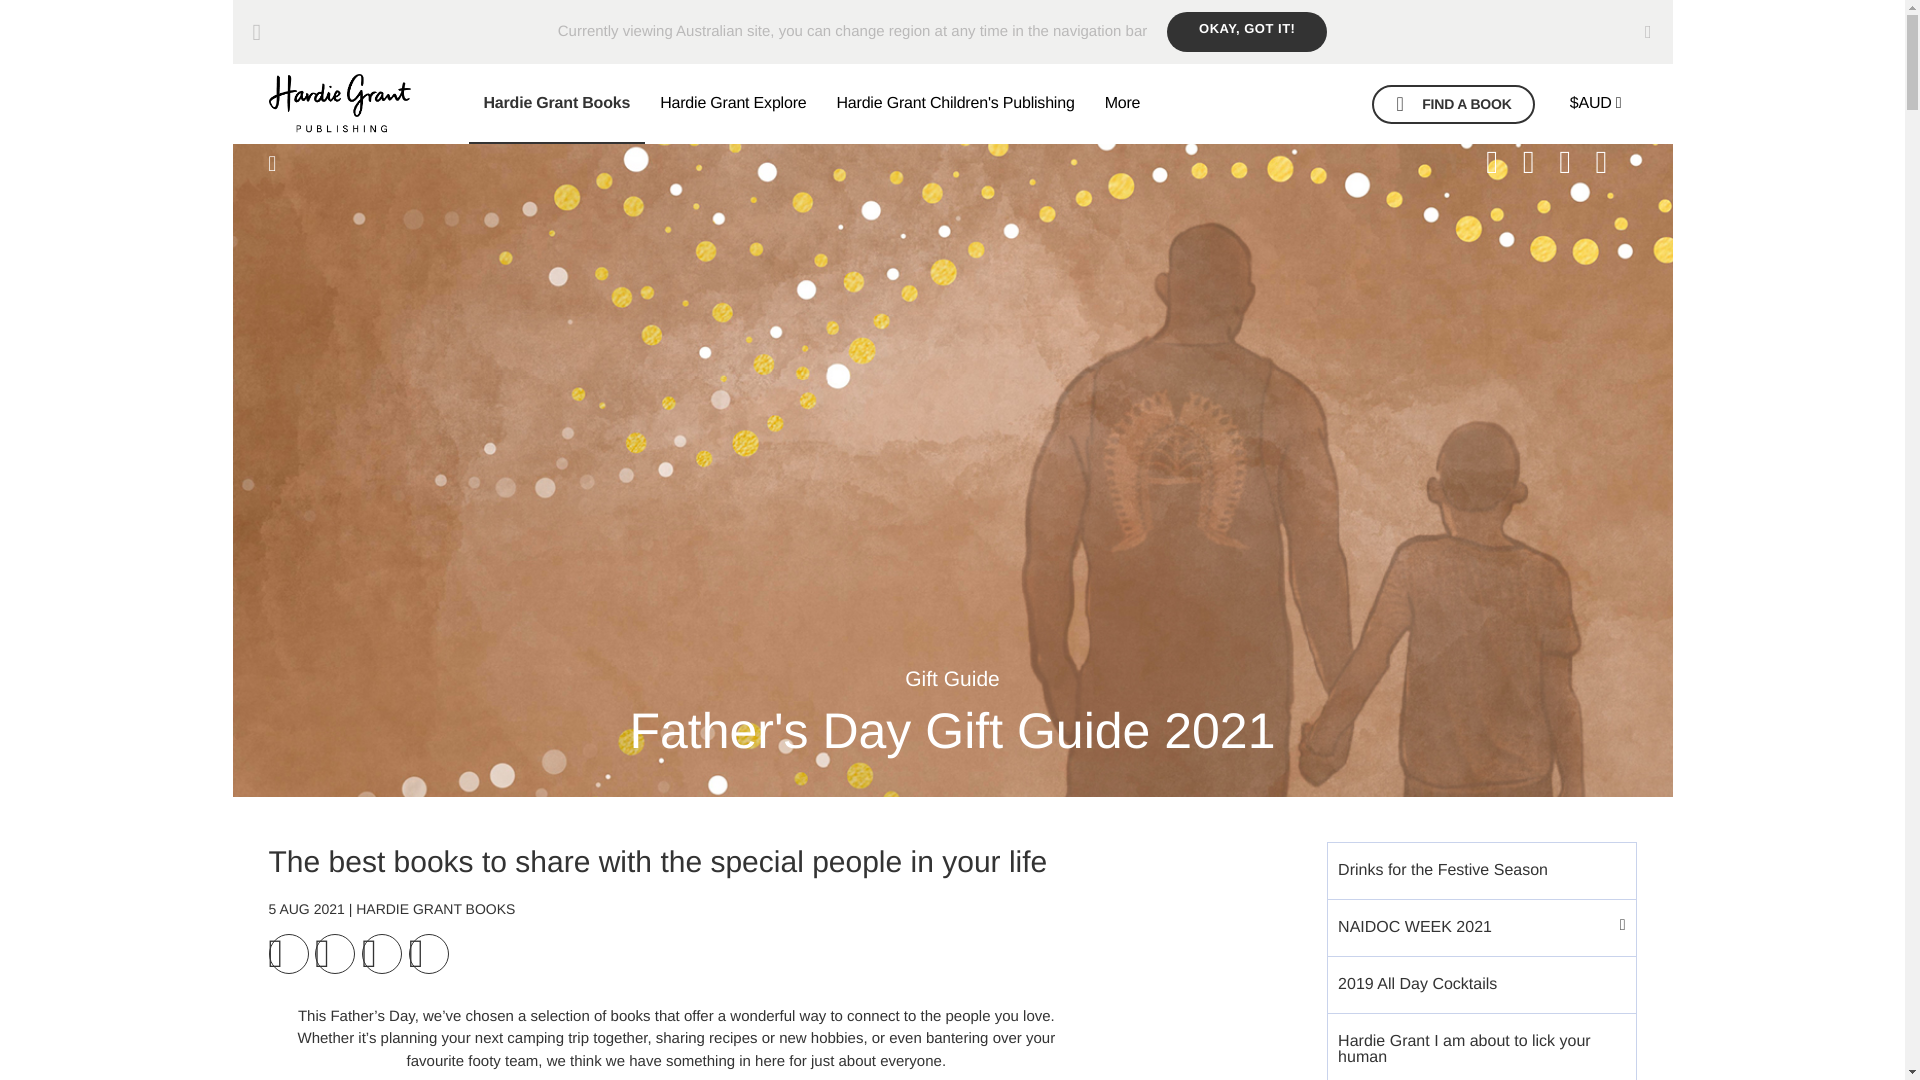 This screenshot has width=1920, height=1080. I want to click on subscribe to newsletter, so click(1502, 162).